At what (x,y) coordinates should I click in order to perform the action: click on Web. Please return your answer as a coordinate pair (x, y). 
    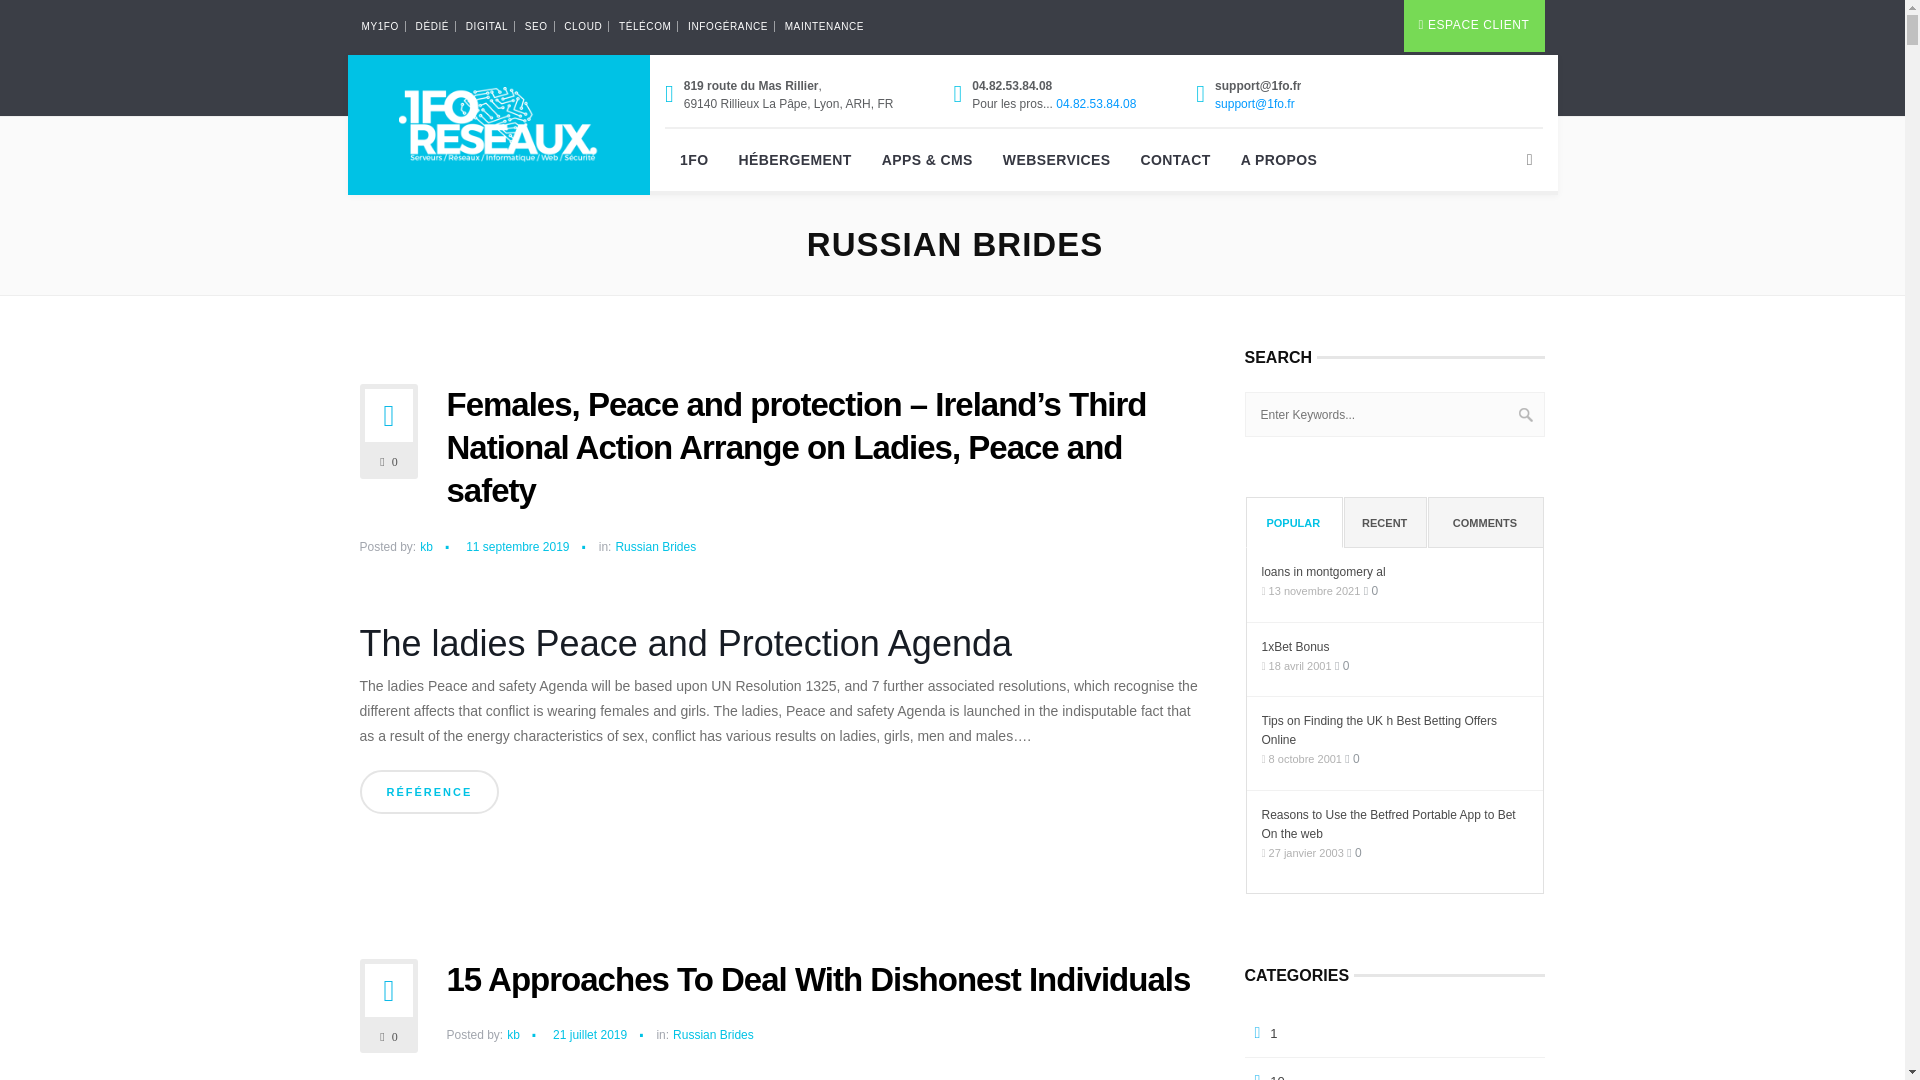
    Looking at the image, I should click on (487, 26).